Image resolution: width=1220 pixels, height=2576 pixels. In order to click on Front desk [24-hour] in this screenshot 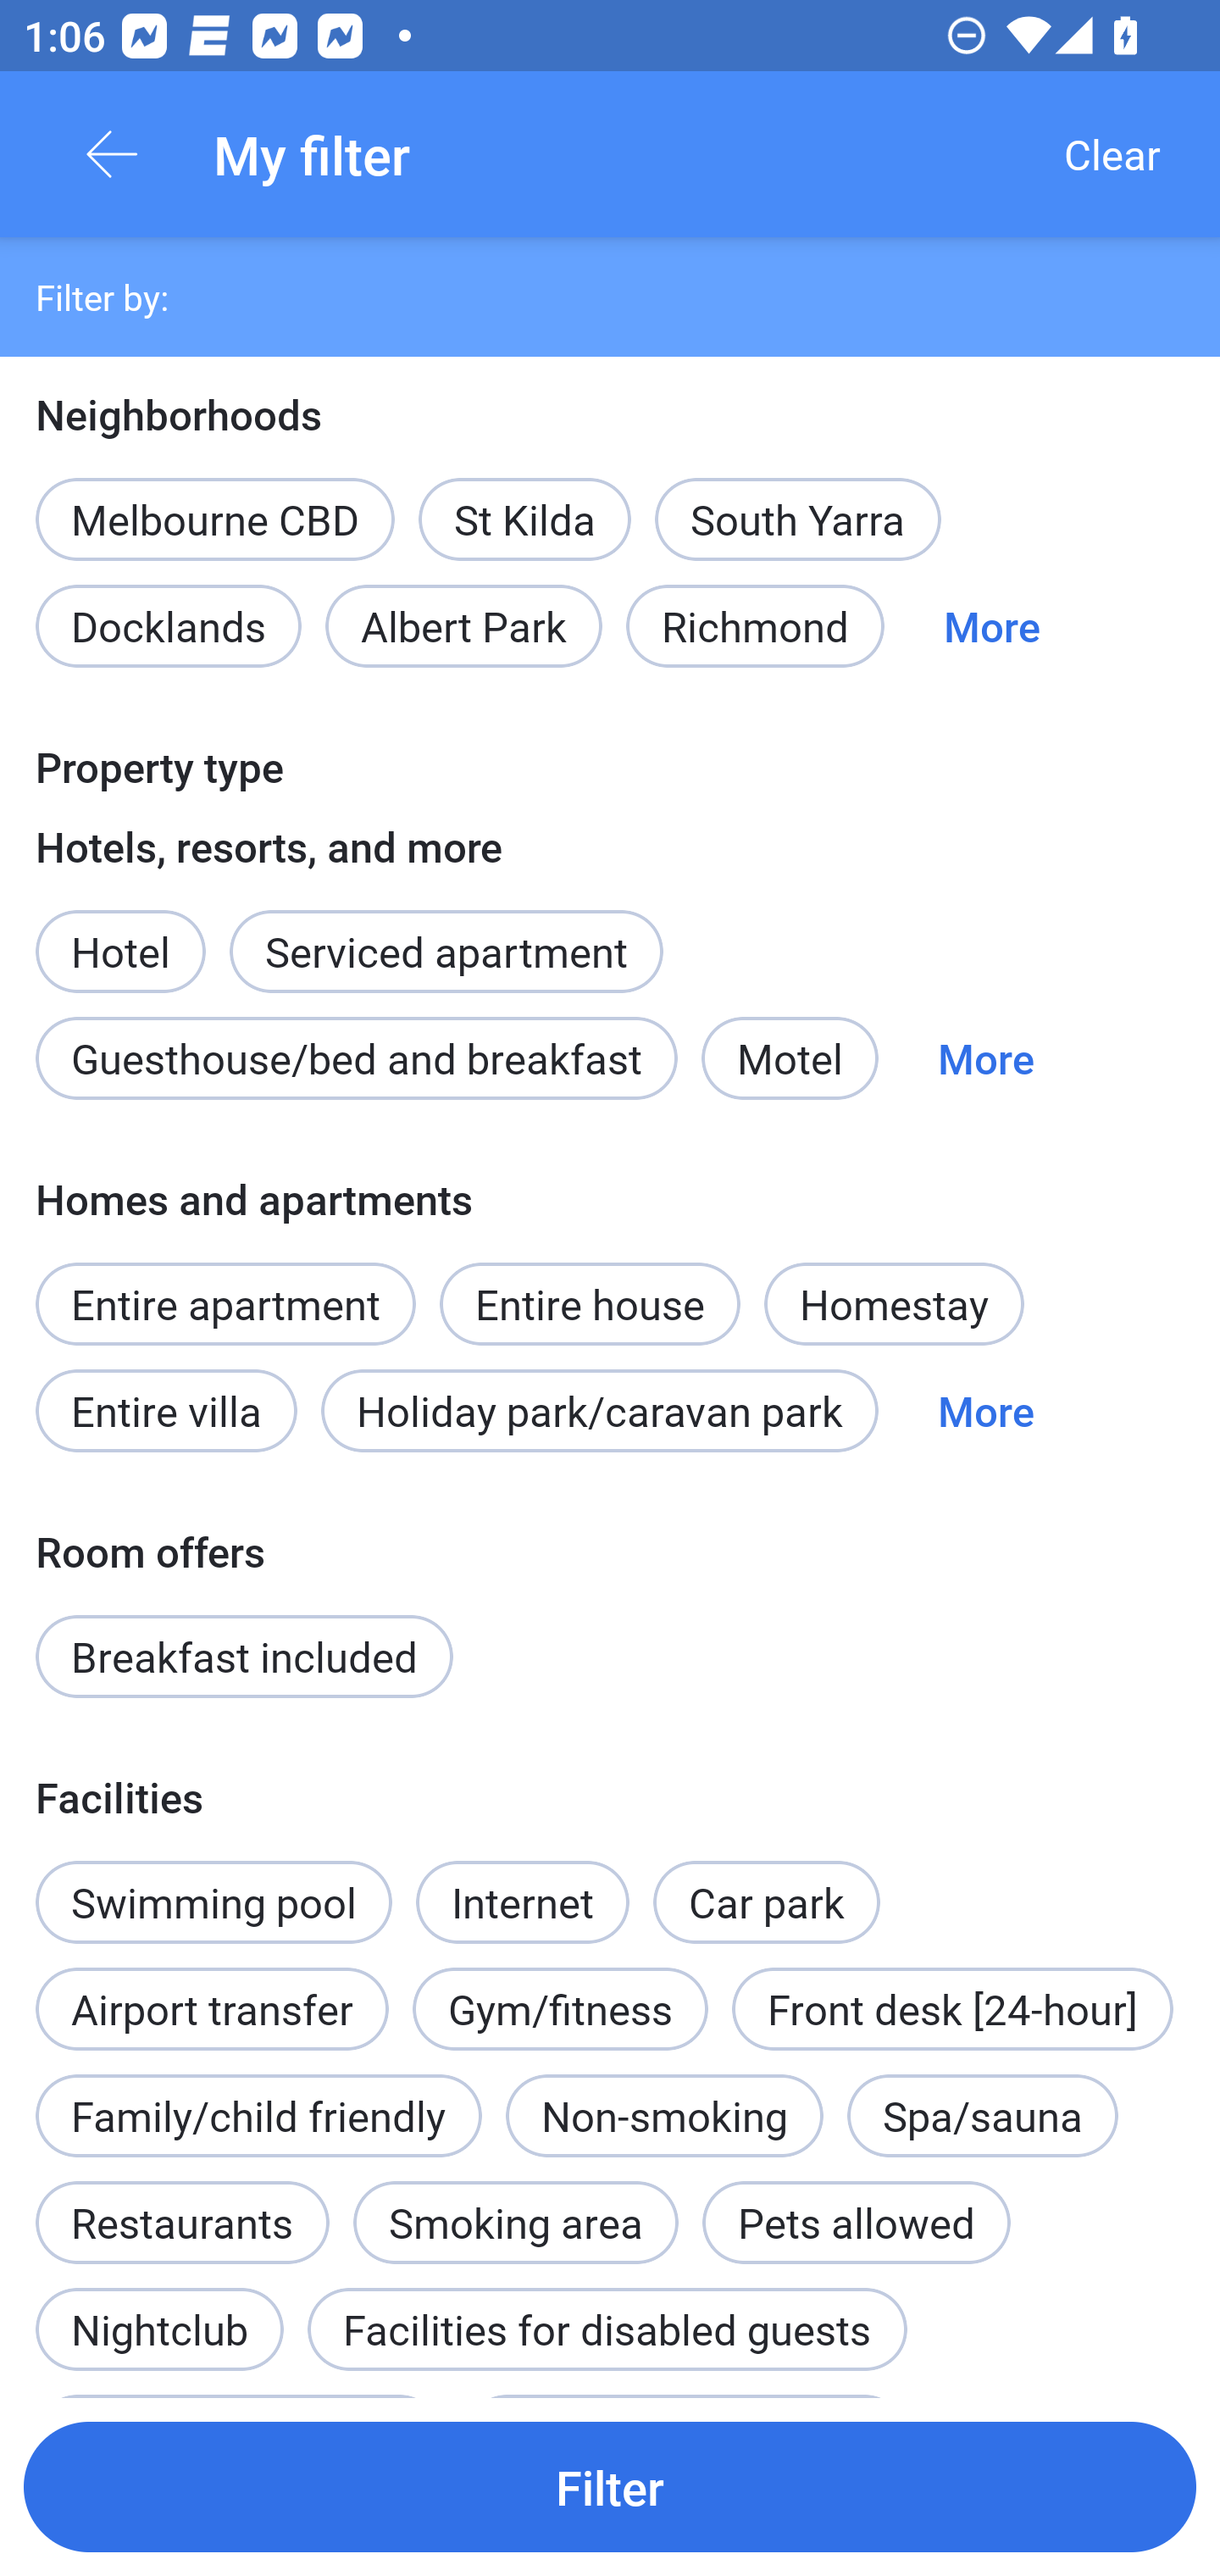, I will do `click(952, 2009)`.